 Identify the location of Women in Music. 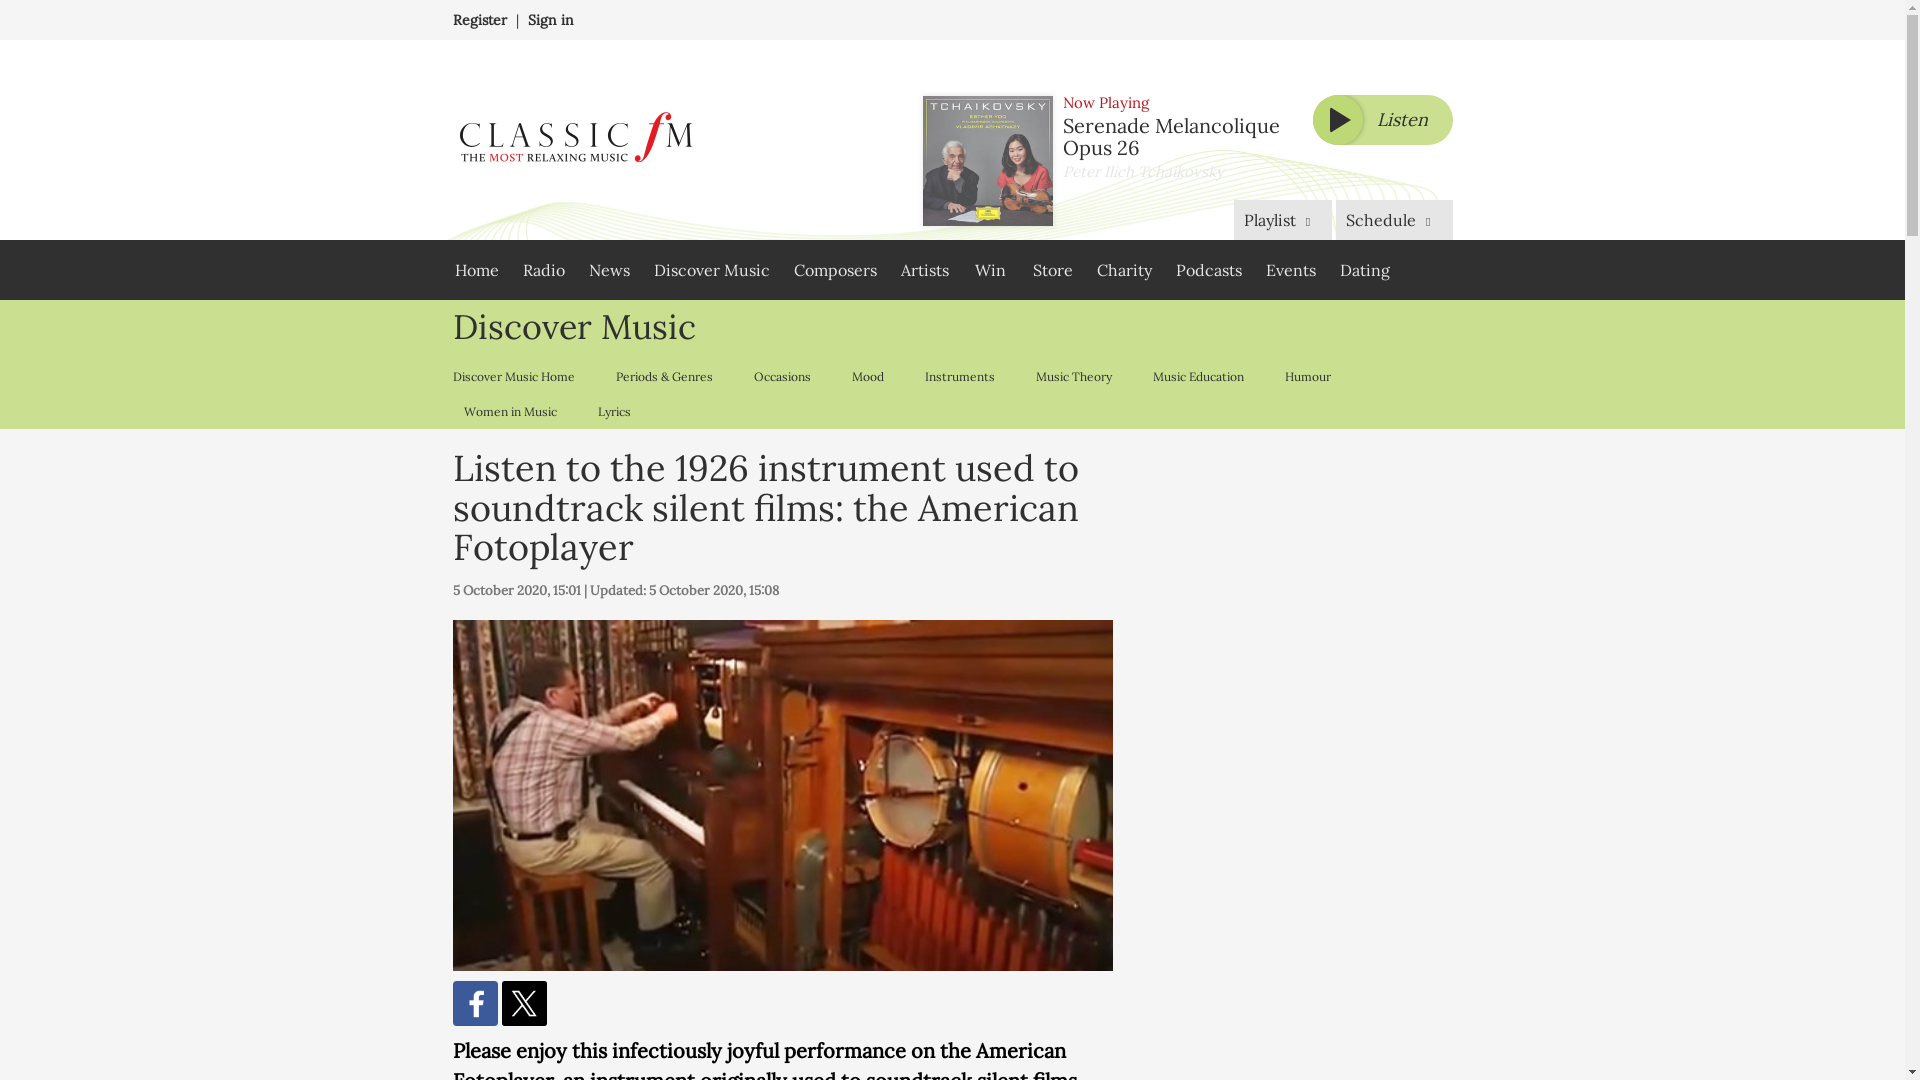
(508, 411).